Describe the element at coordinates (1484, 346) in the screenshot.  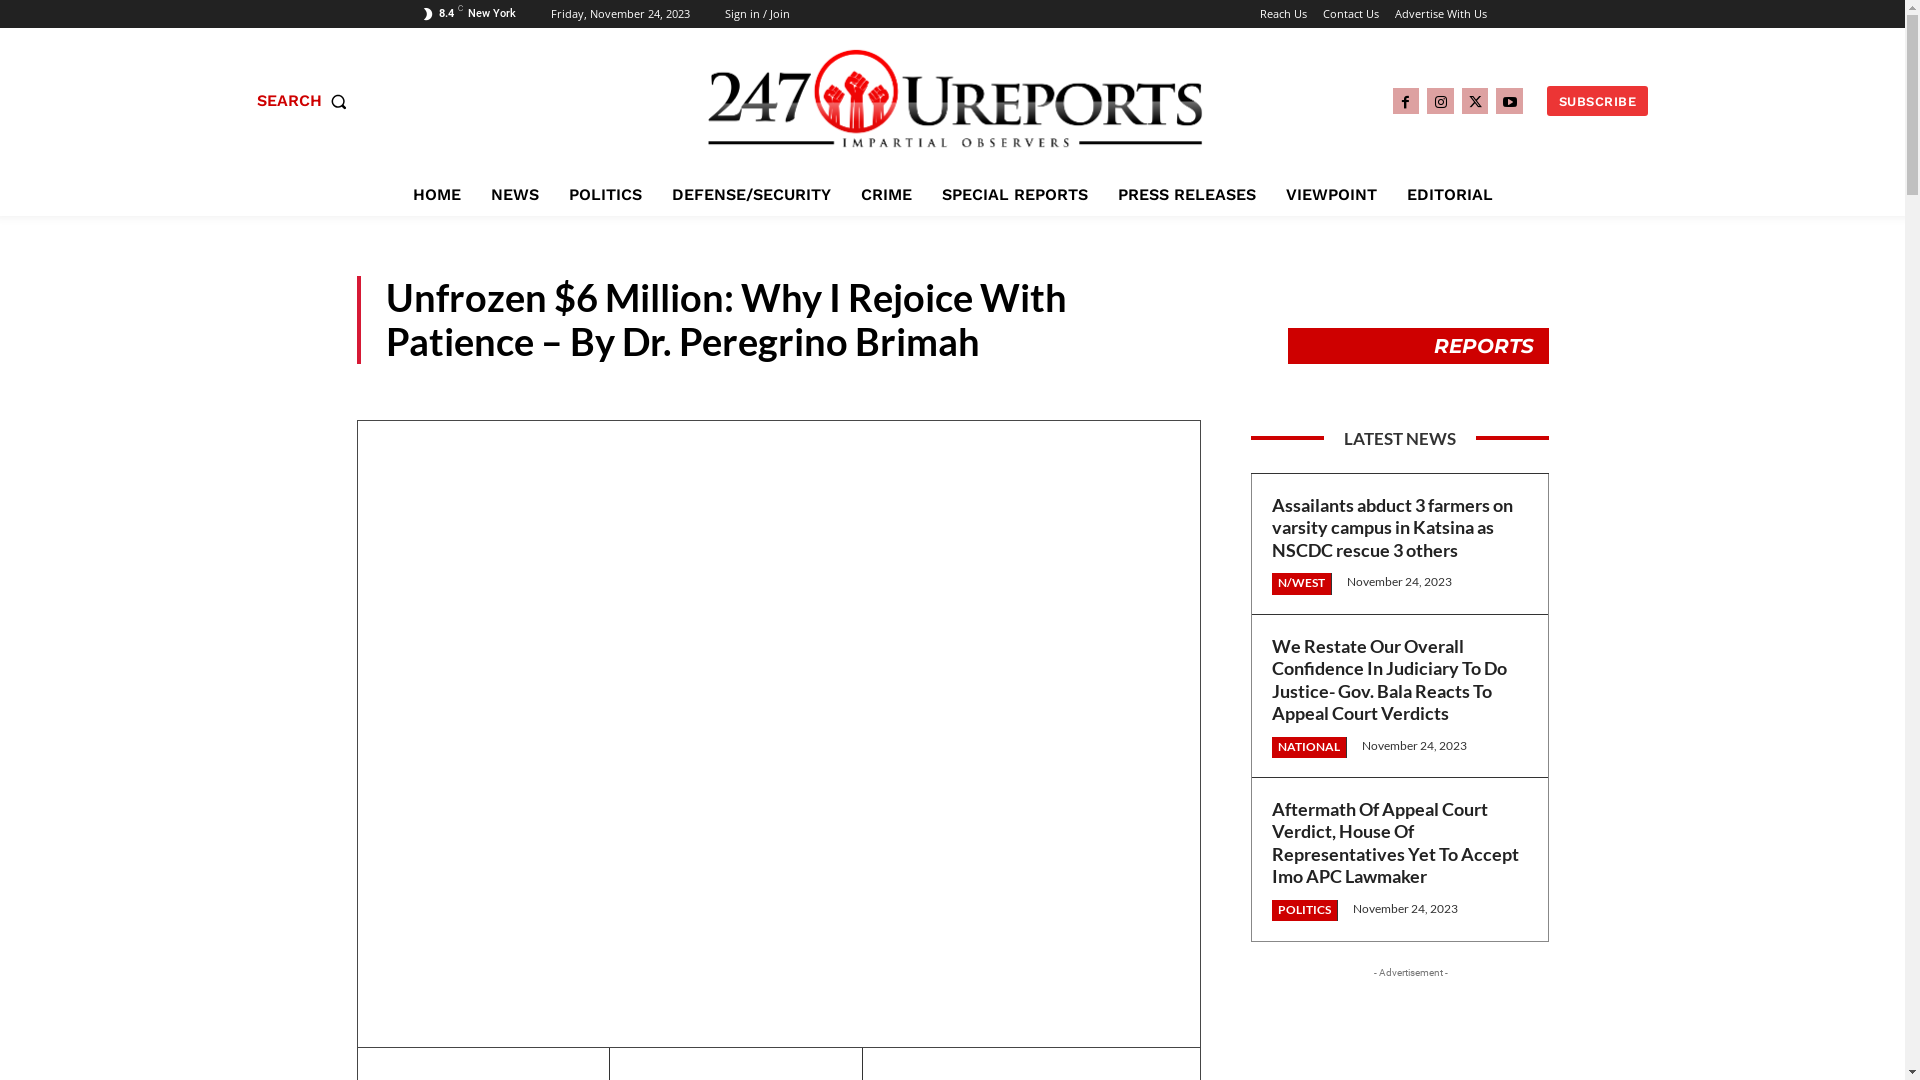
I see `REPORTS` at that location.